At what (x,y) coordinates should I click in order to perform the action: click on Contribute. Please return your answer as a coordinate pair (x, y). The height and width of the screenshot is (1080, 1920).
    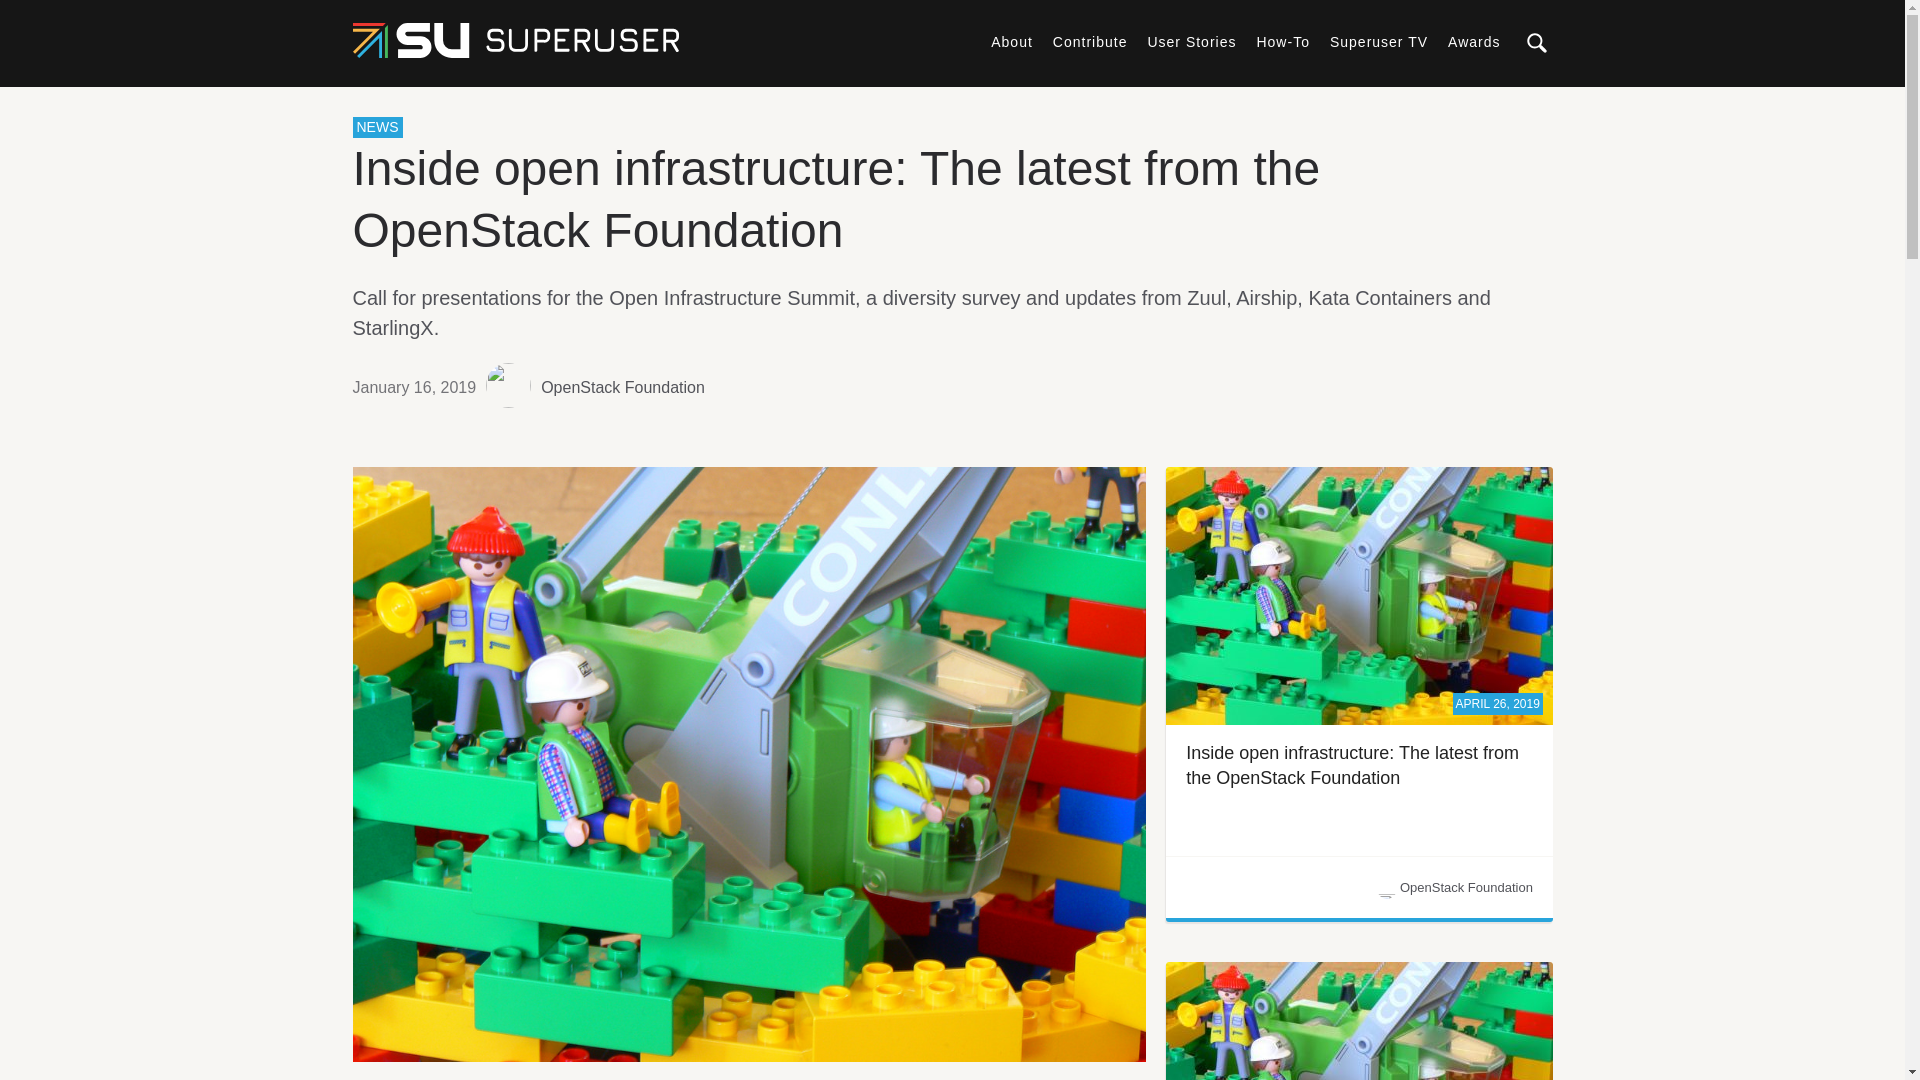
    Looking at the image, I should click on (1090, 41).